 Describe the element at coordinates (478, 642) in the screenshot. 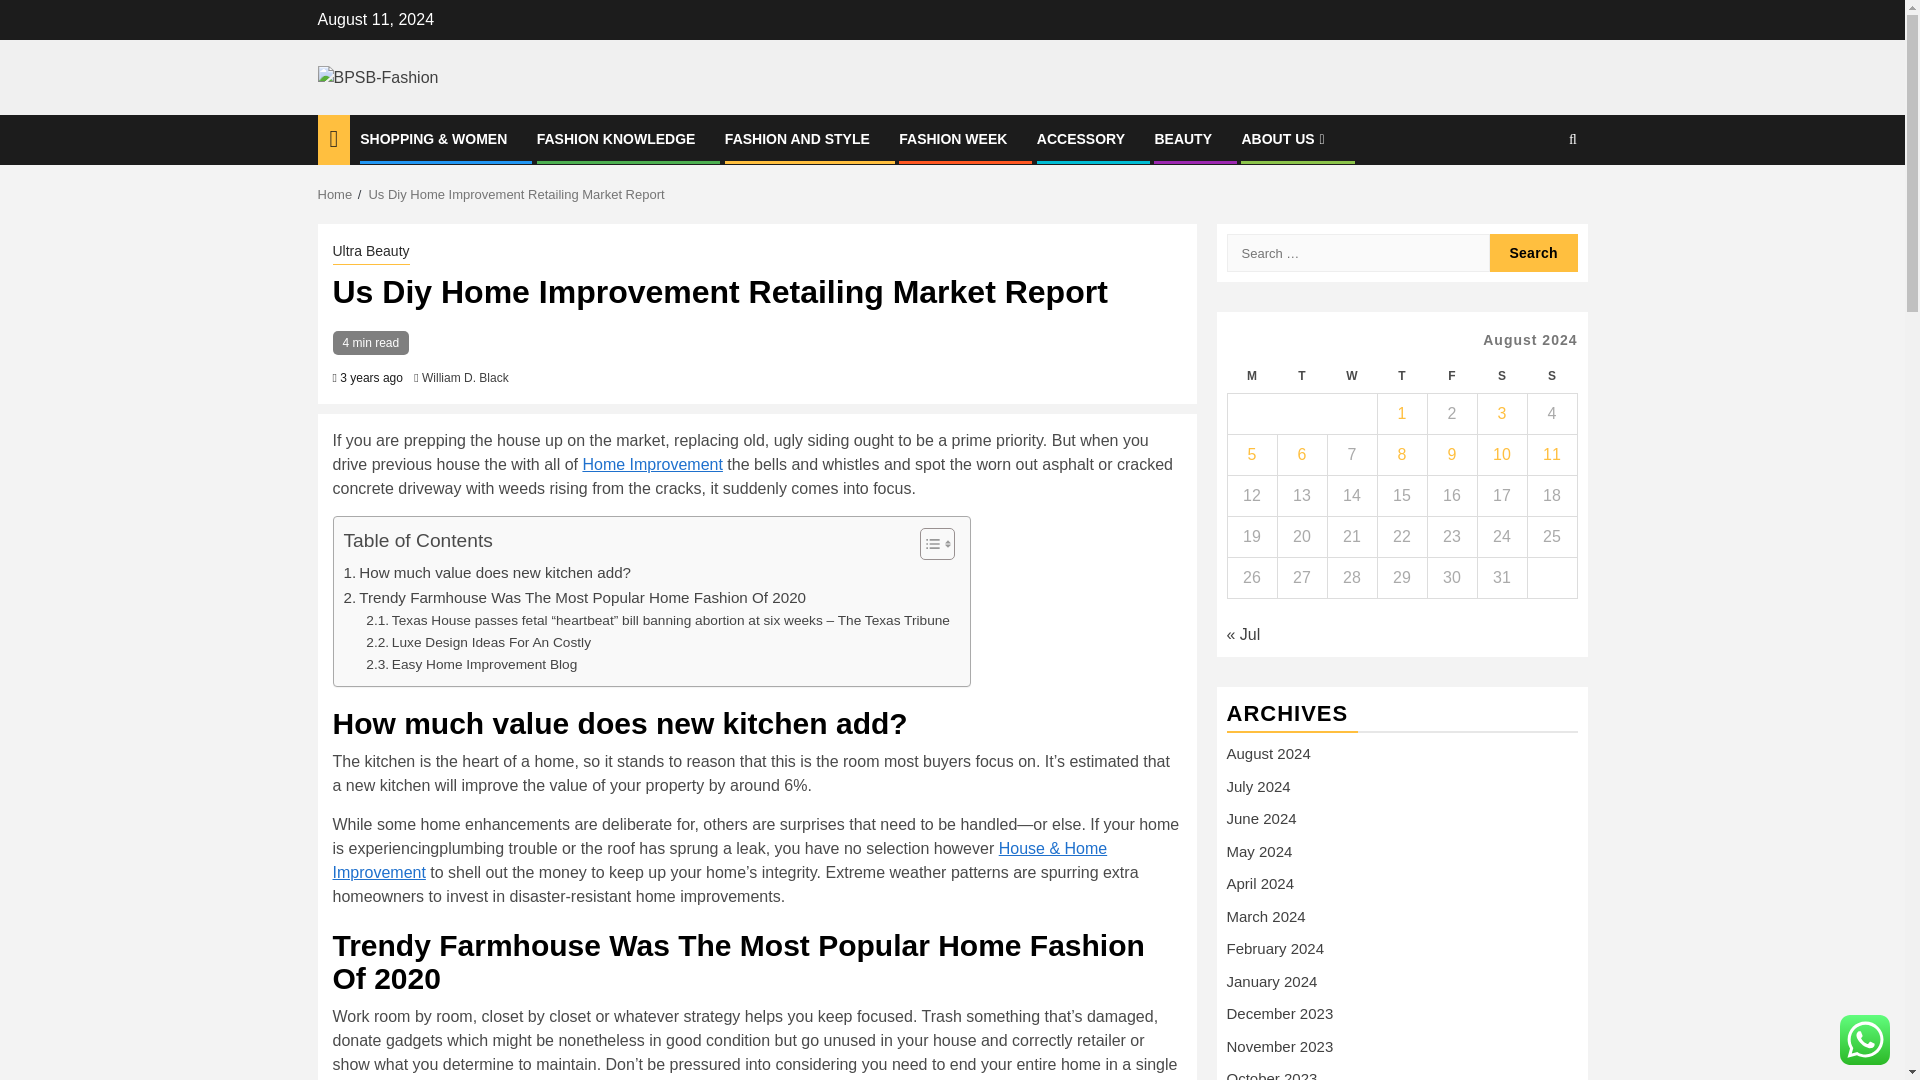

I see `Luxe Design Ideas For An Costly` at that location.